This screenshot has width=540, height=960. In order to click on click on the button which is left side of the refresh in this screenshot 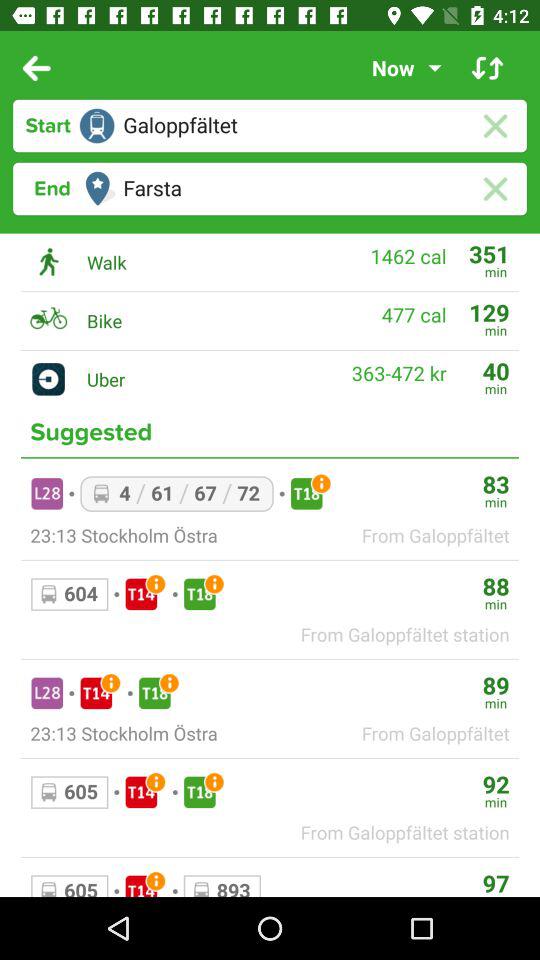, I will do `click(402, 68)`.